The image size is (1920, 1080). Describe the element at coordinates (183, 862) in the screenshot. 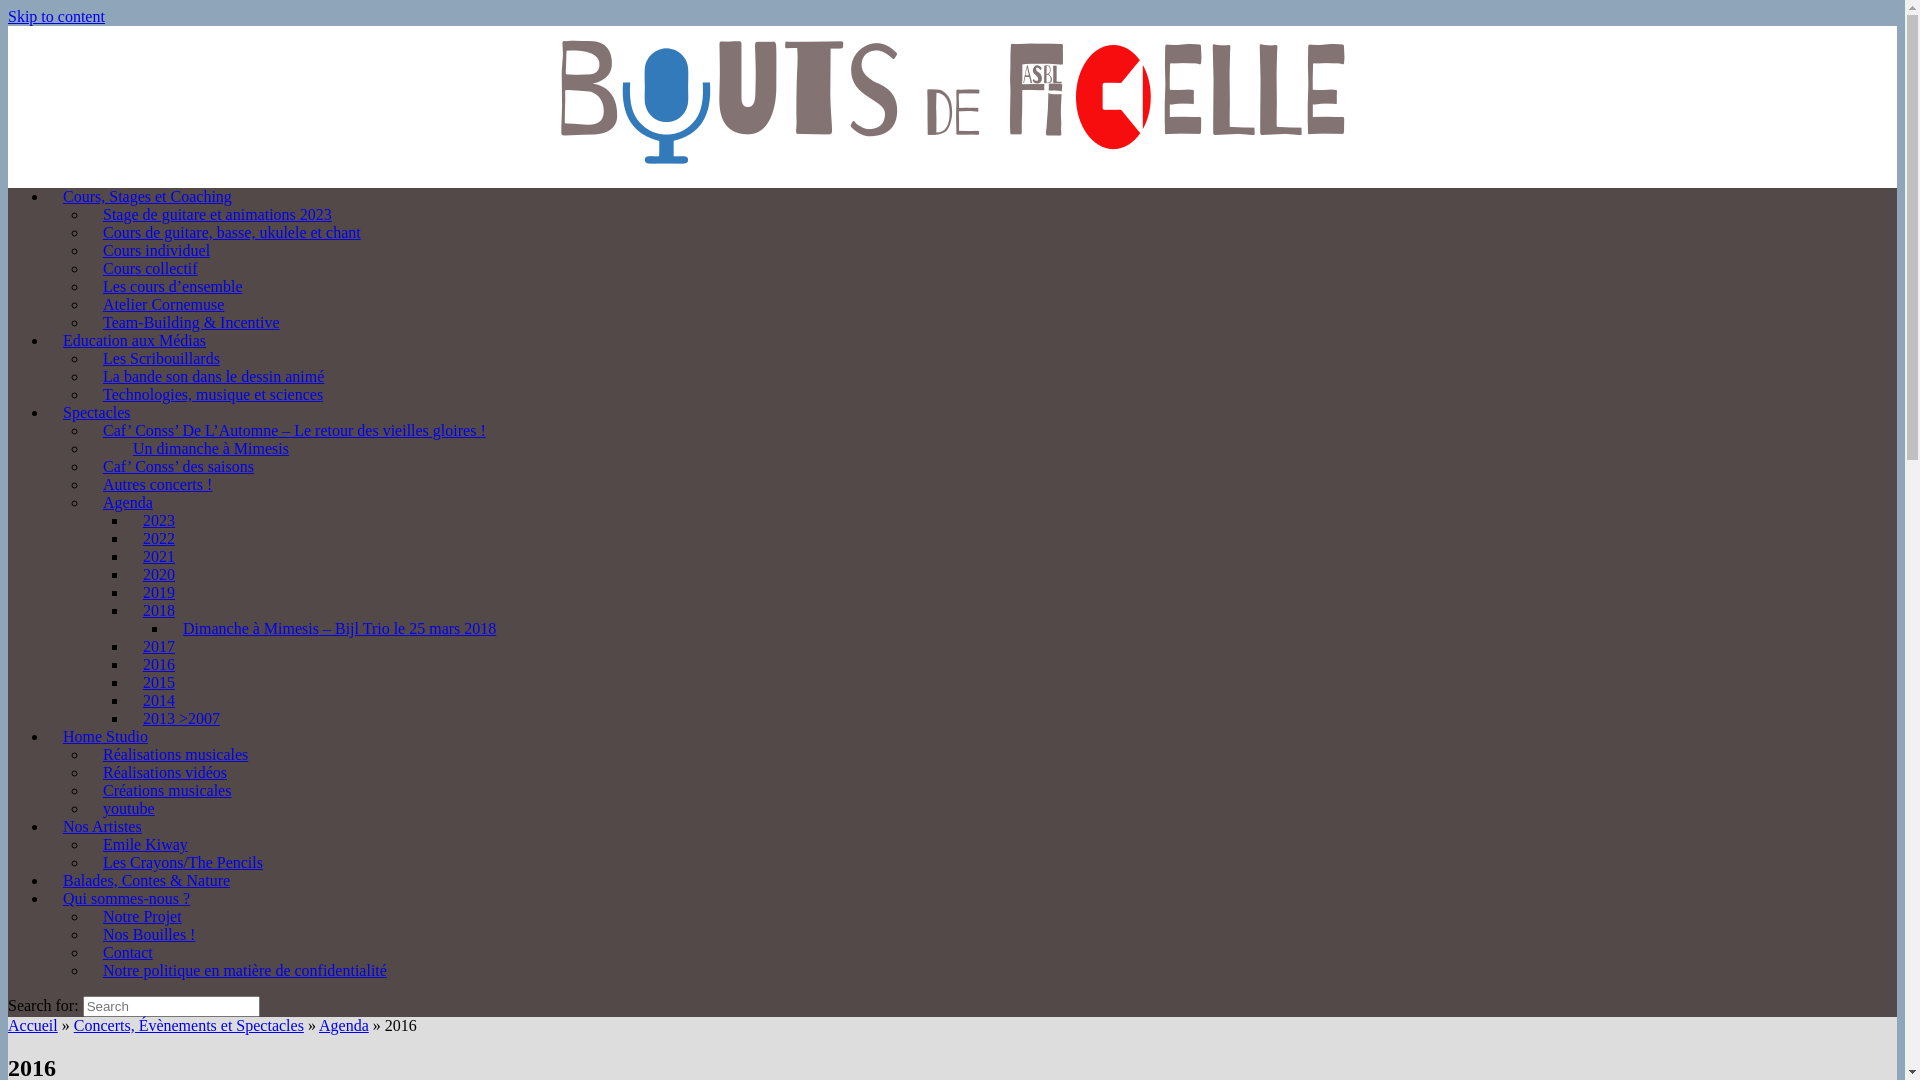

I see `Les Crayons/The Pencils` at that location.